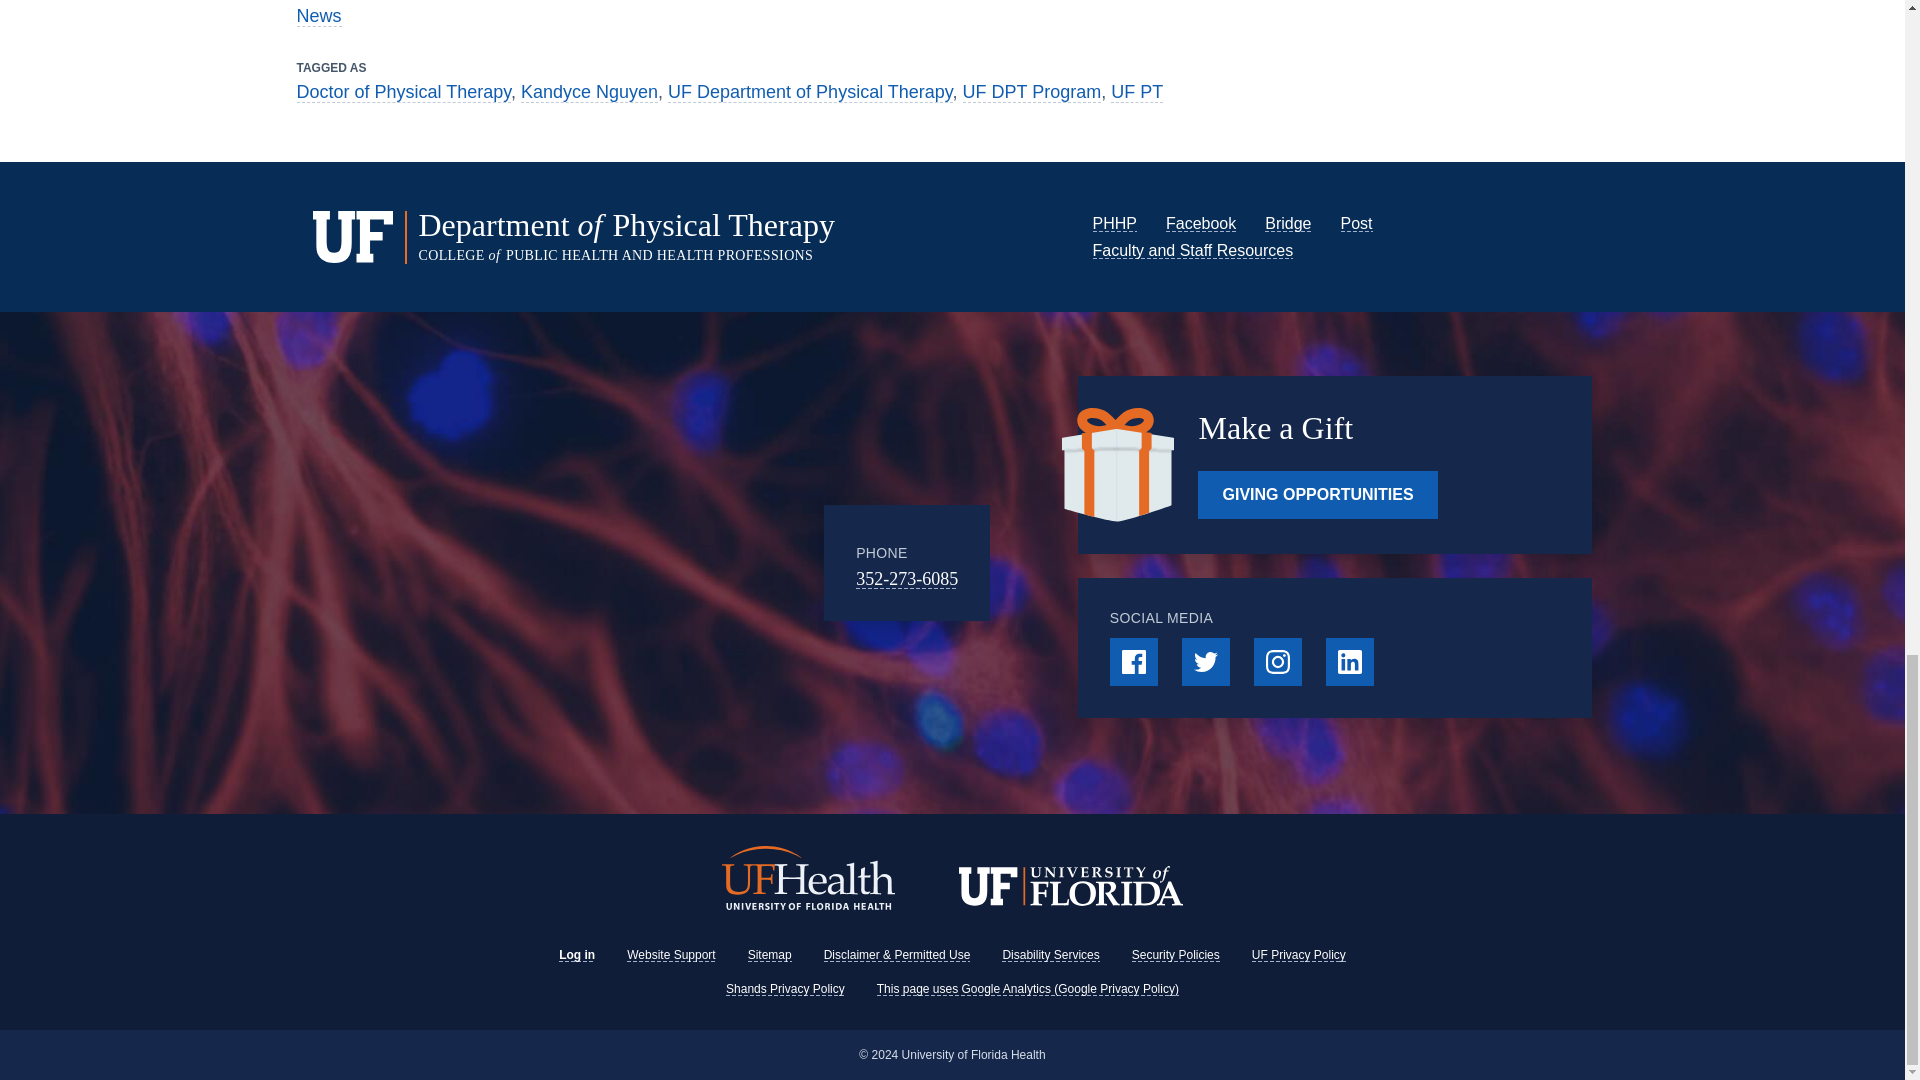  What do you see at coordinates (907, 578) in the screenshot?
I see `352-273-6085` at bounding box center [907, 578].